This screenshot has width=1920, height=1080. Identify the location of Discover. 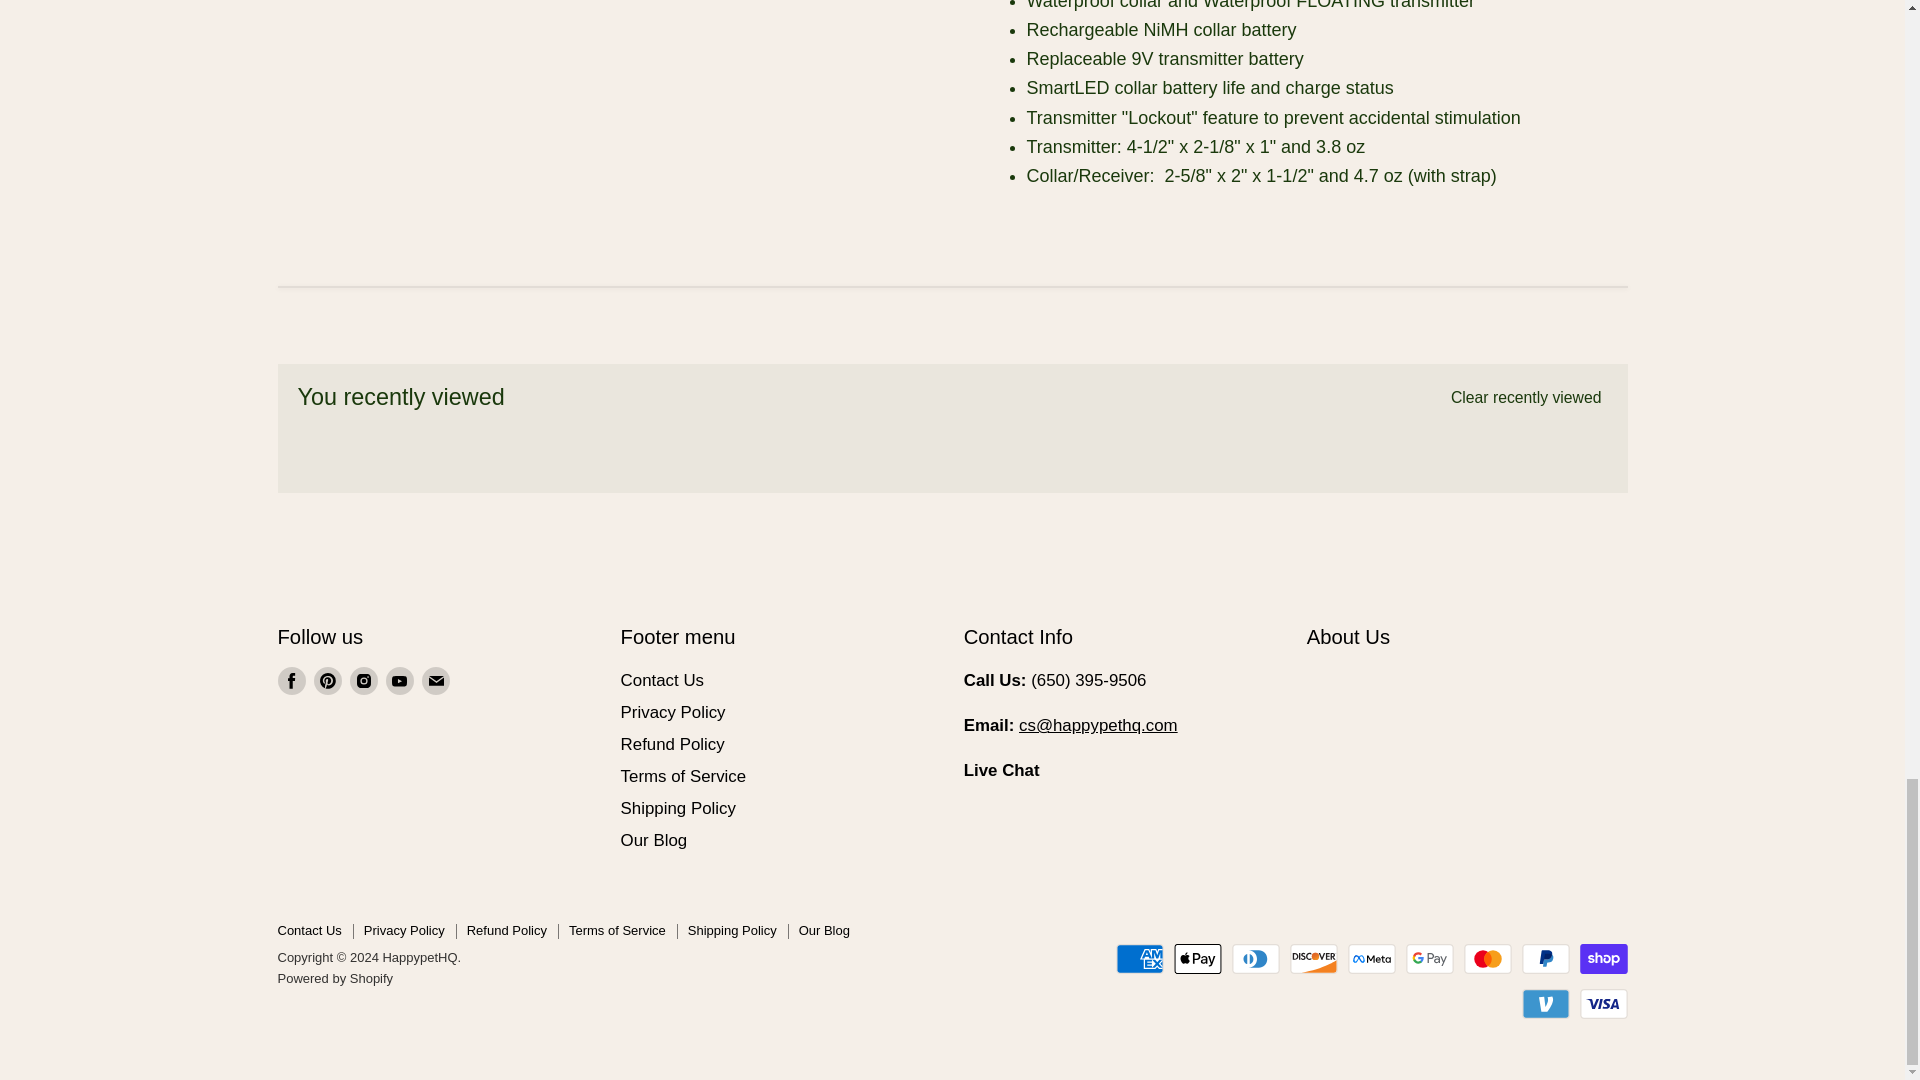
(1314, 958).